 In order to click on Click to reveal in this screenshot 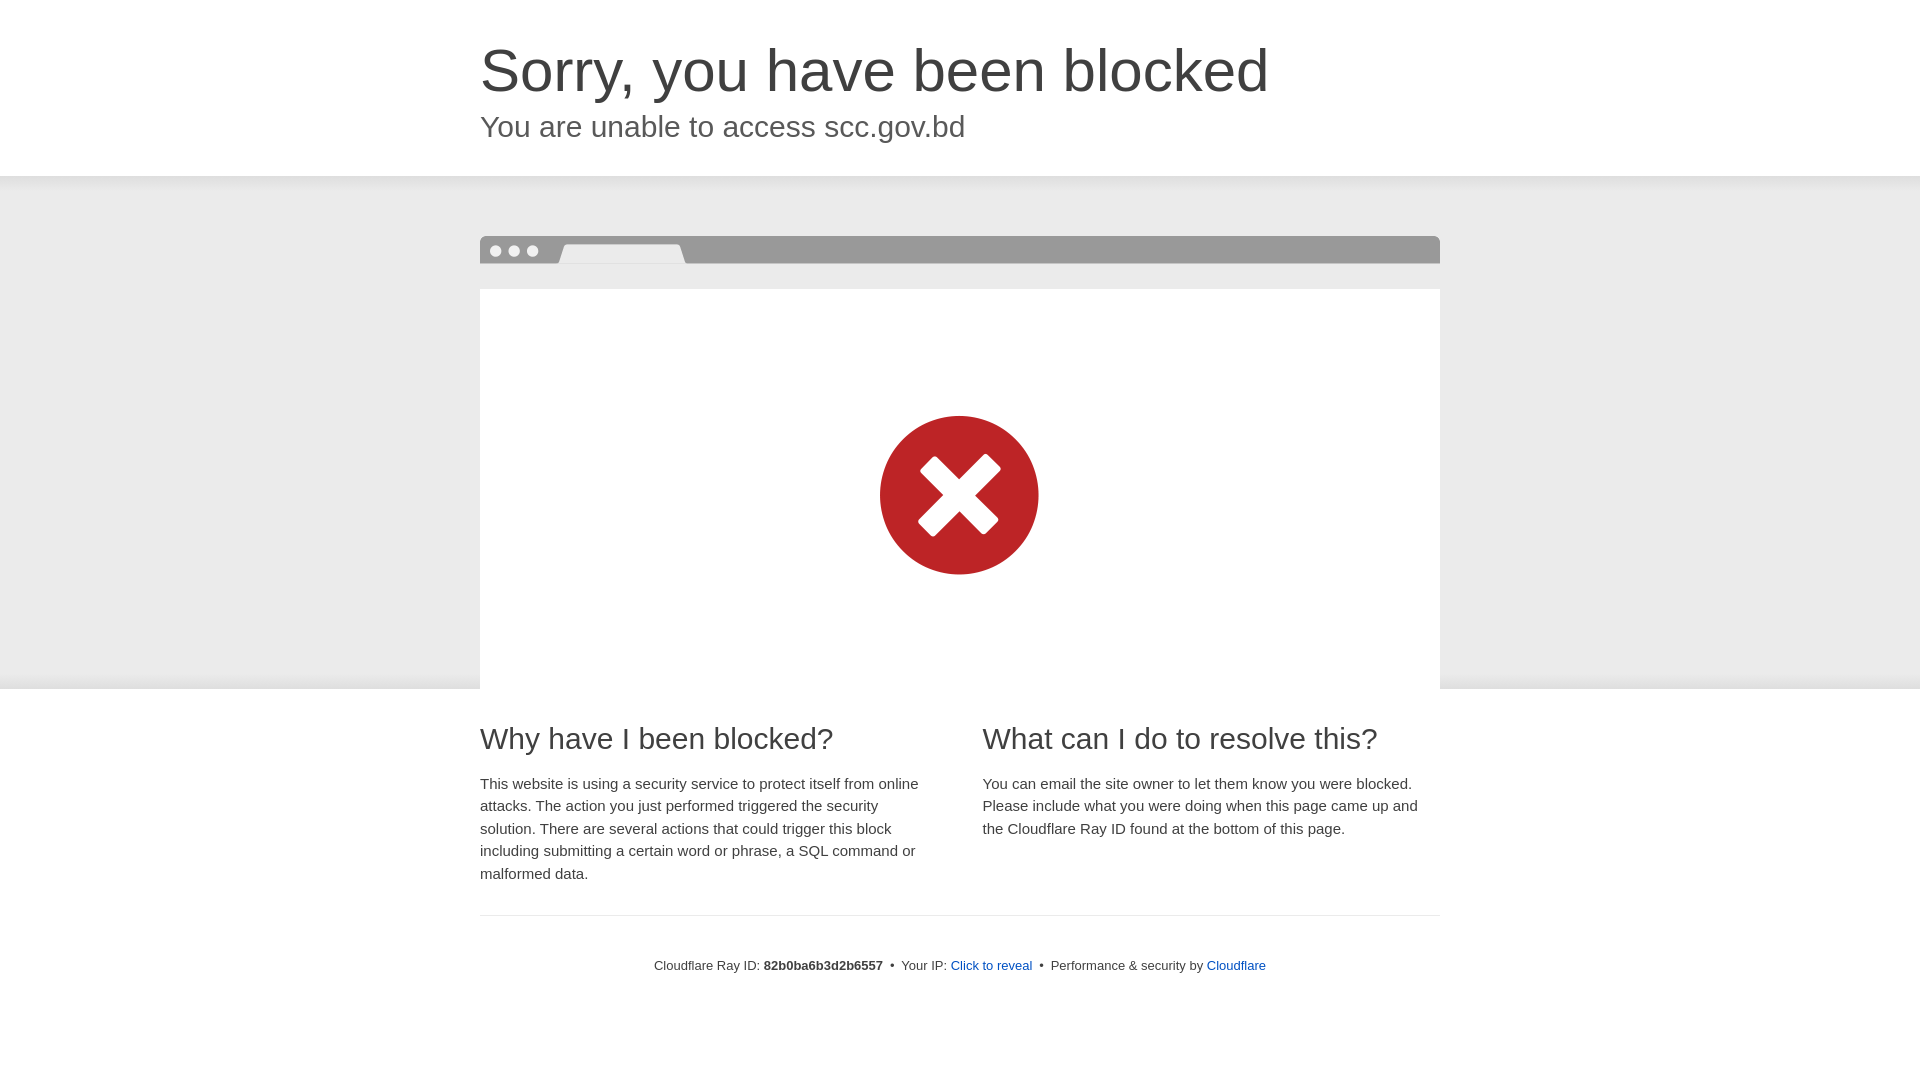, I will do `click(992, 966)`.